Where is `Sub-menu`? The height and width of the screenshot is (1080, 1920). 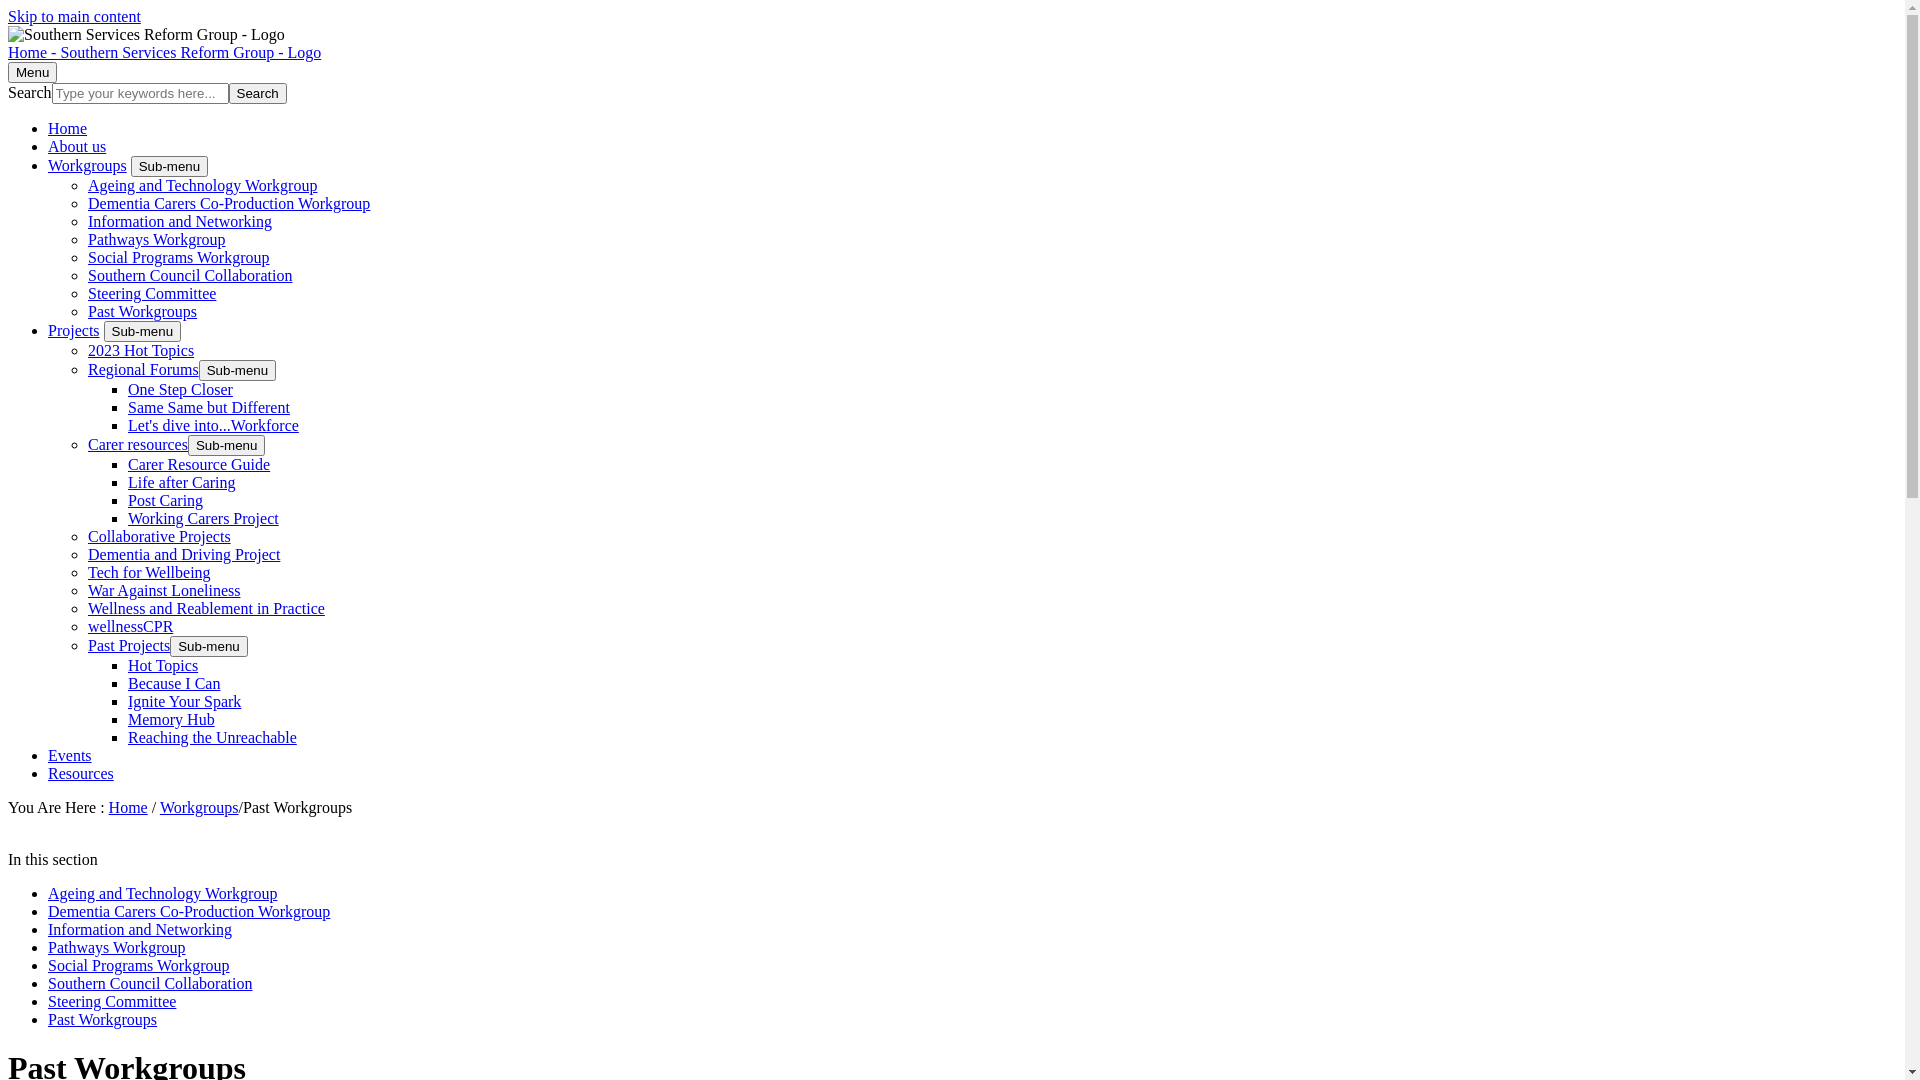
Sub-menu is located at coordinates (143, 332).